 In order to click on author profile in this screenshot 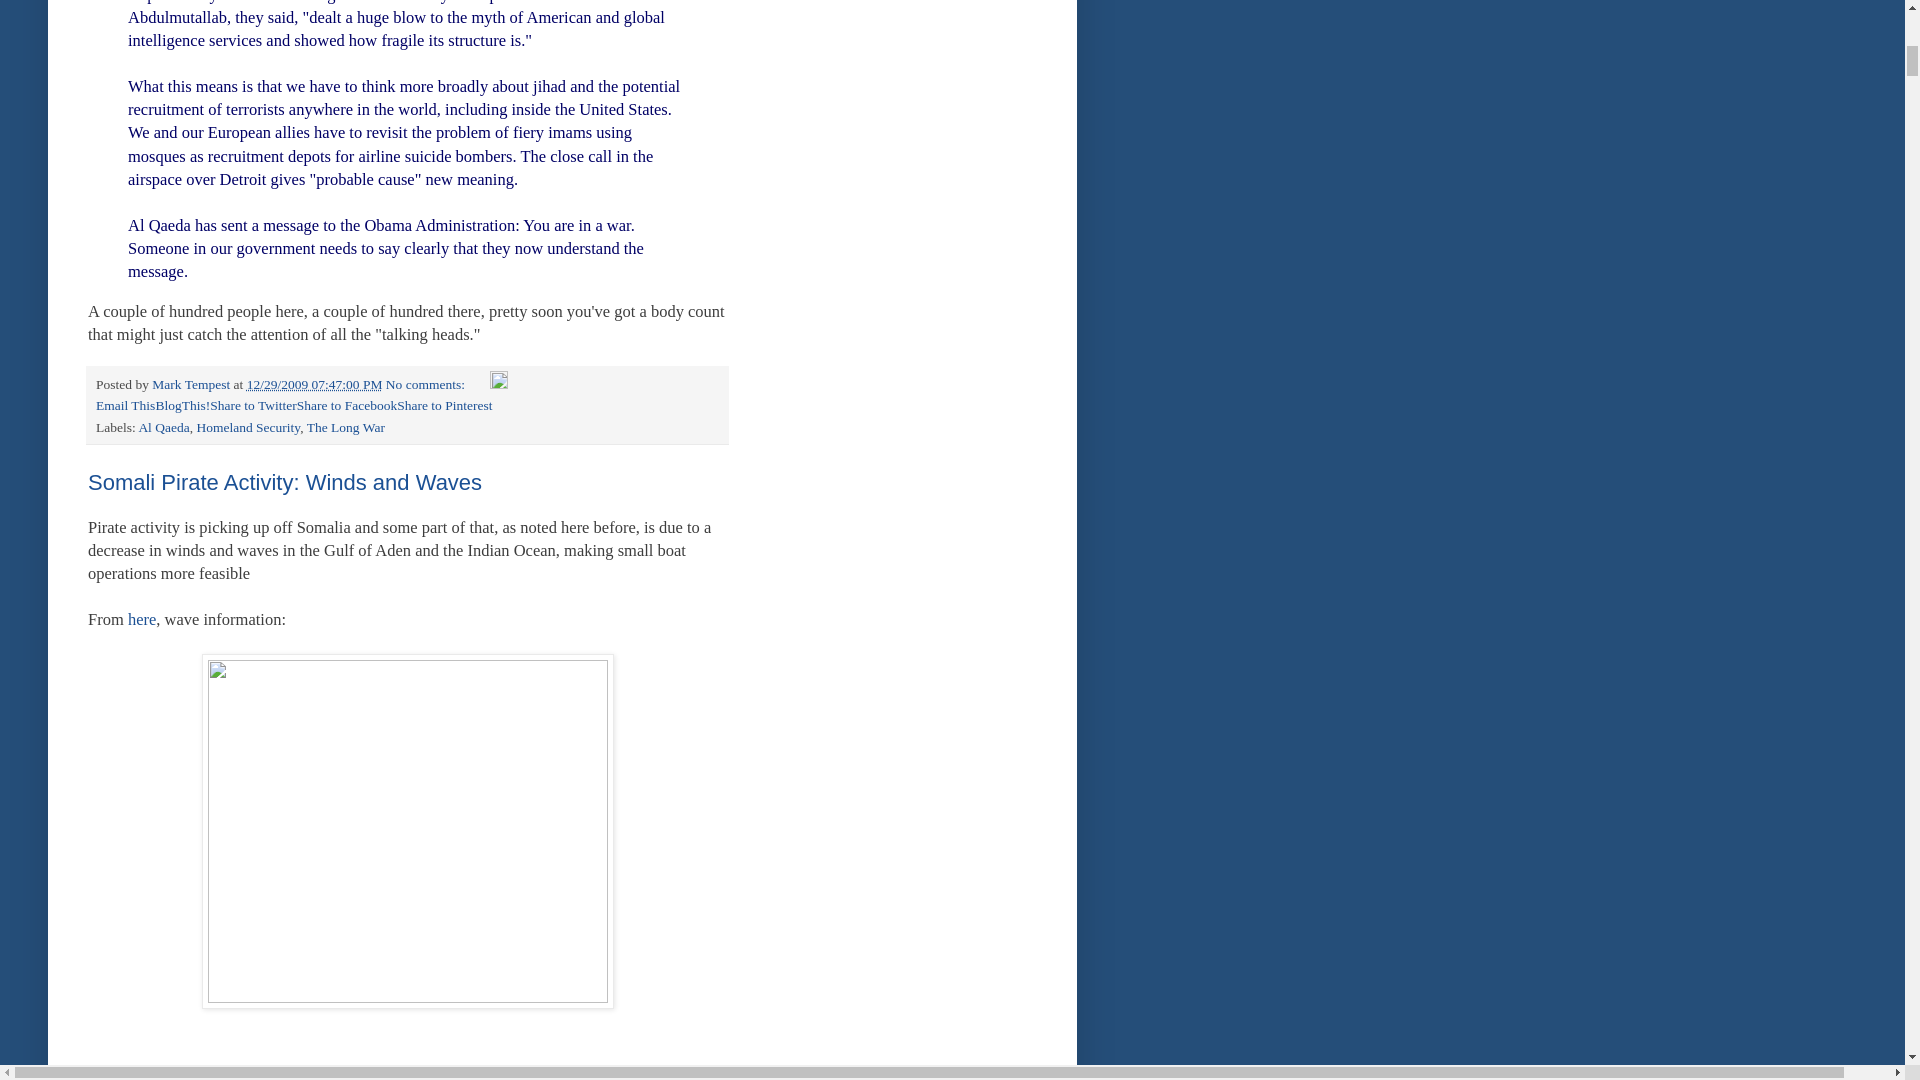, I will do `click(192, 384)`.